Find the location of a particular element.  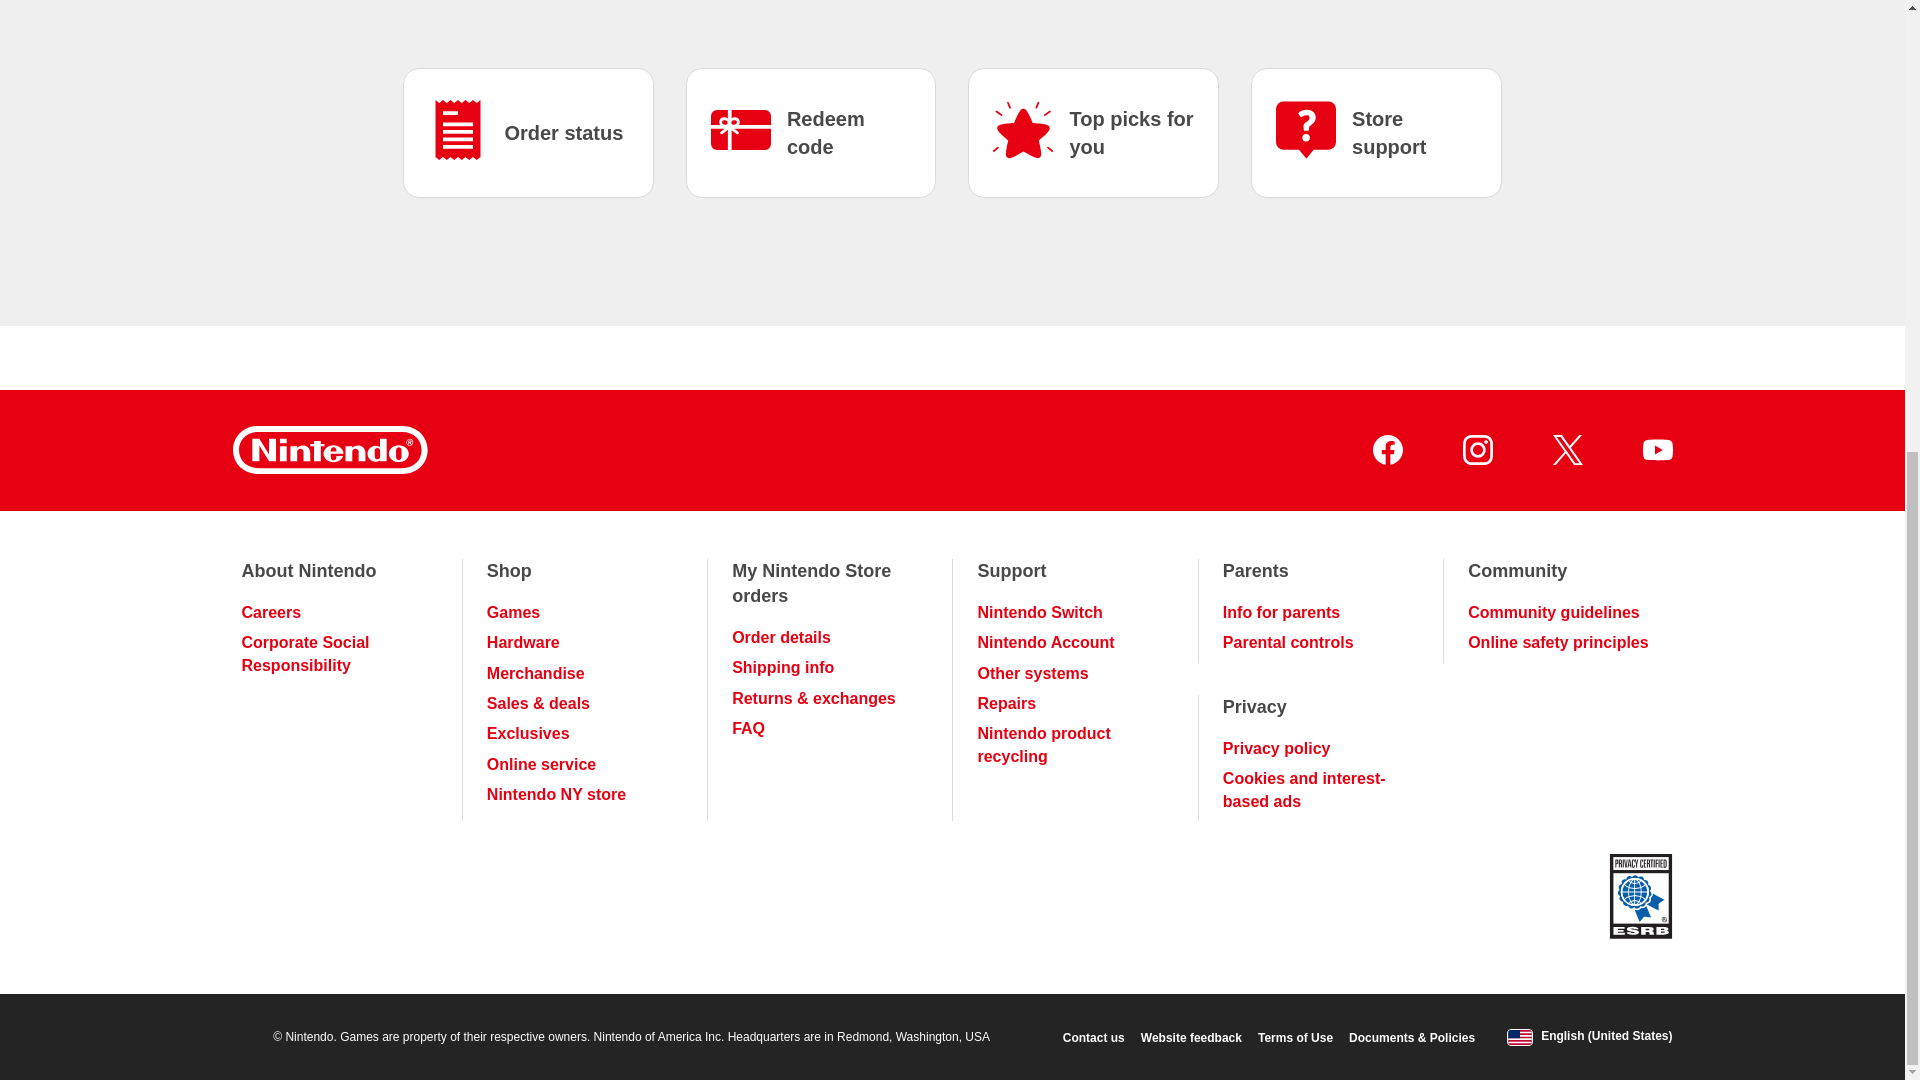

Nintendo Homepage is located at coordinates (329, 450).